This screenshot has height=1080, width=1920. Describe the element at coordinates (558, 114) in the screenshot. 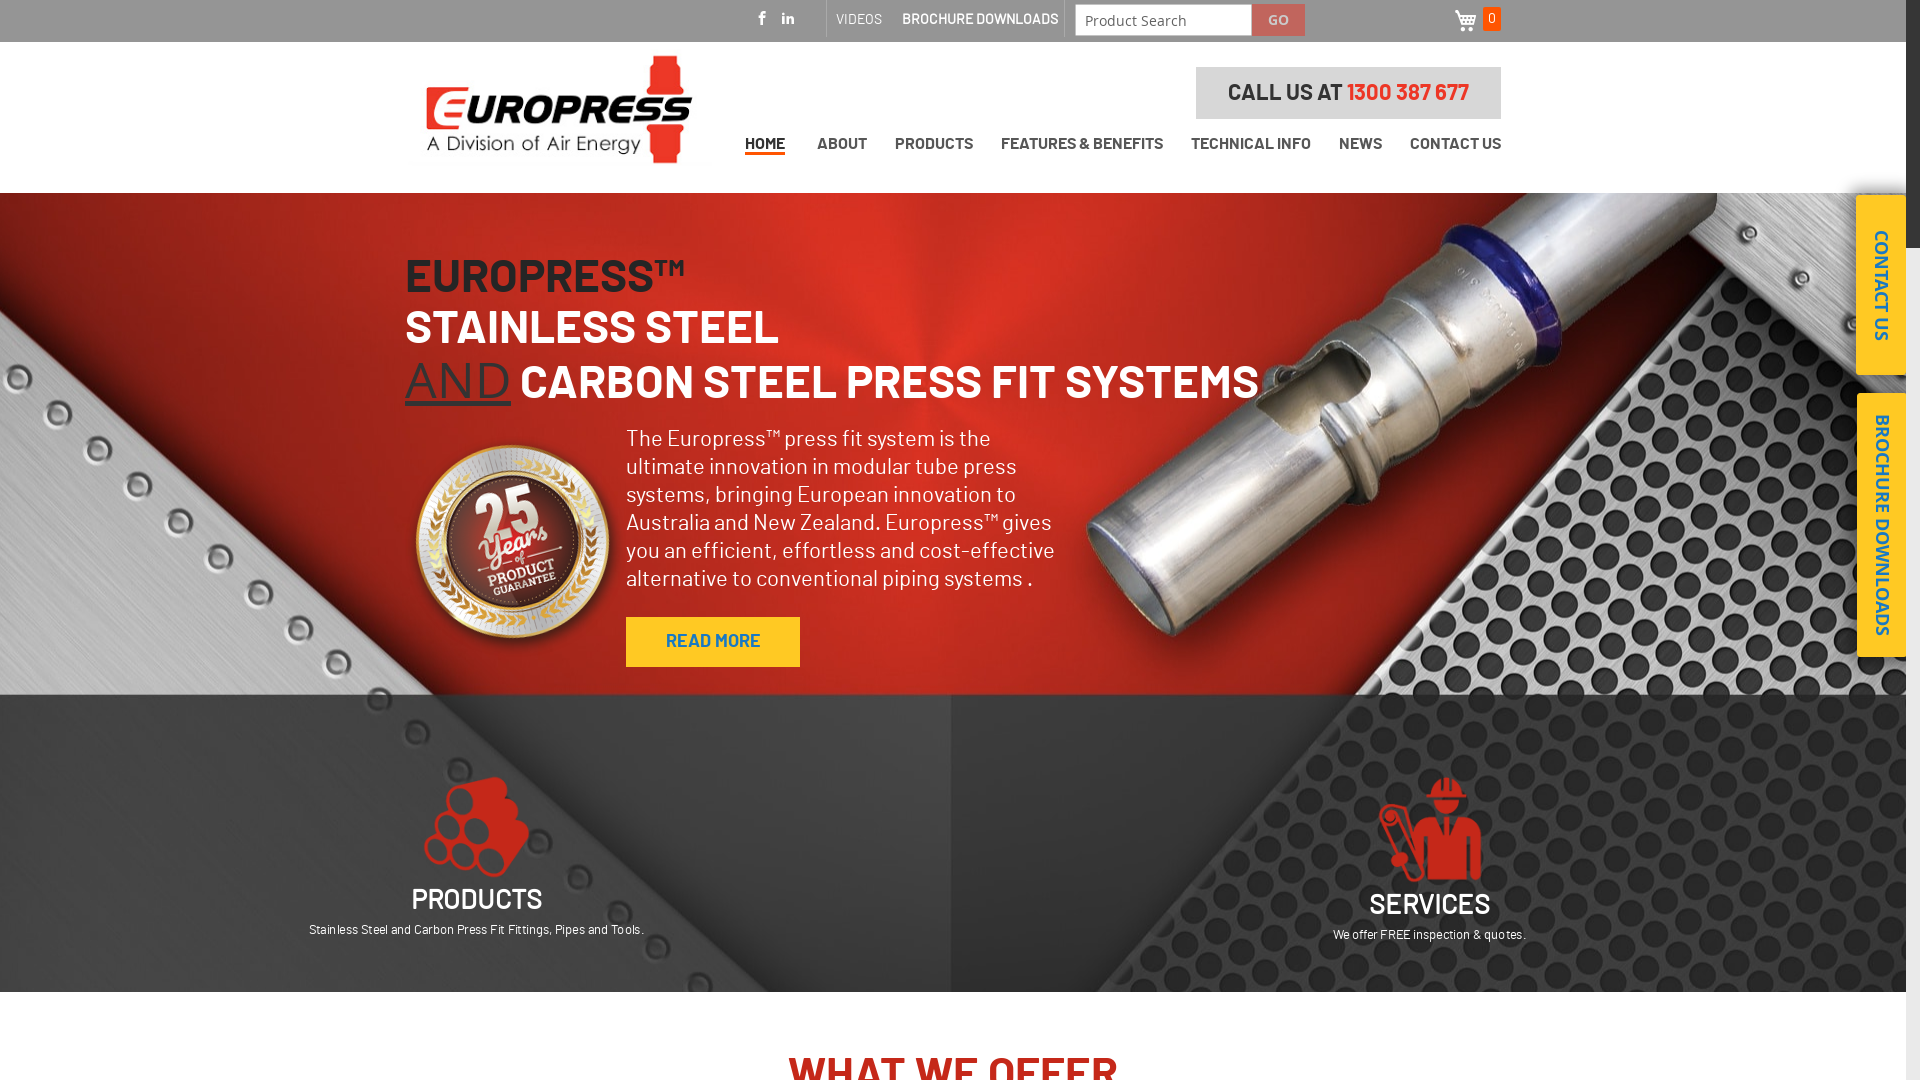

I see `Europress>` at that location.